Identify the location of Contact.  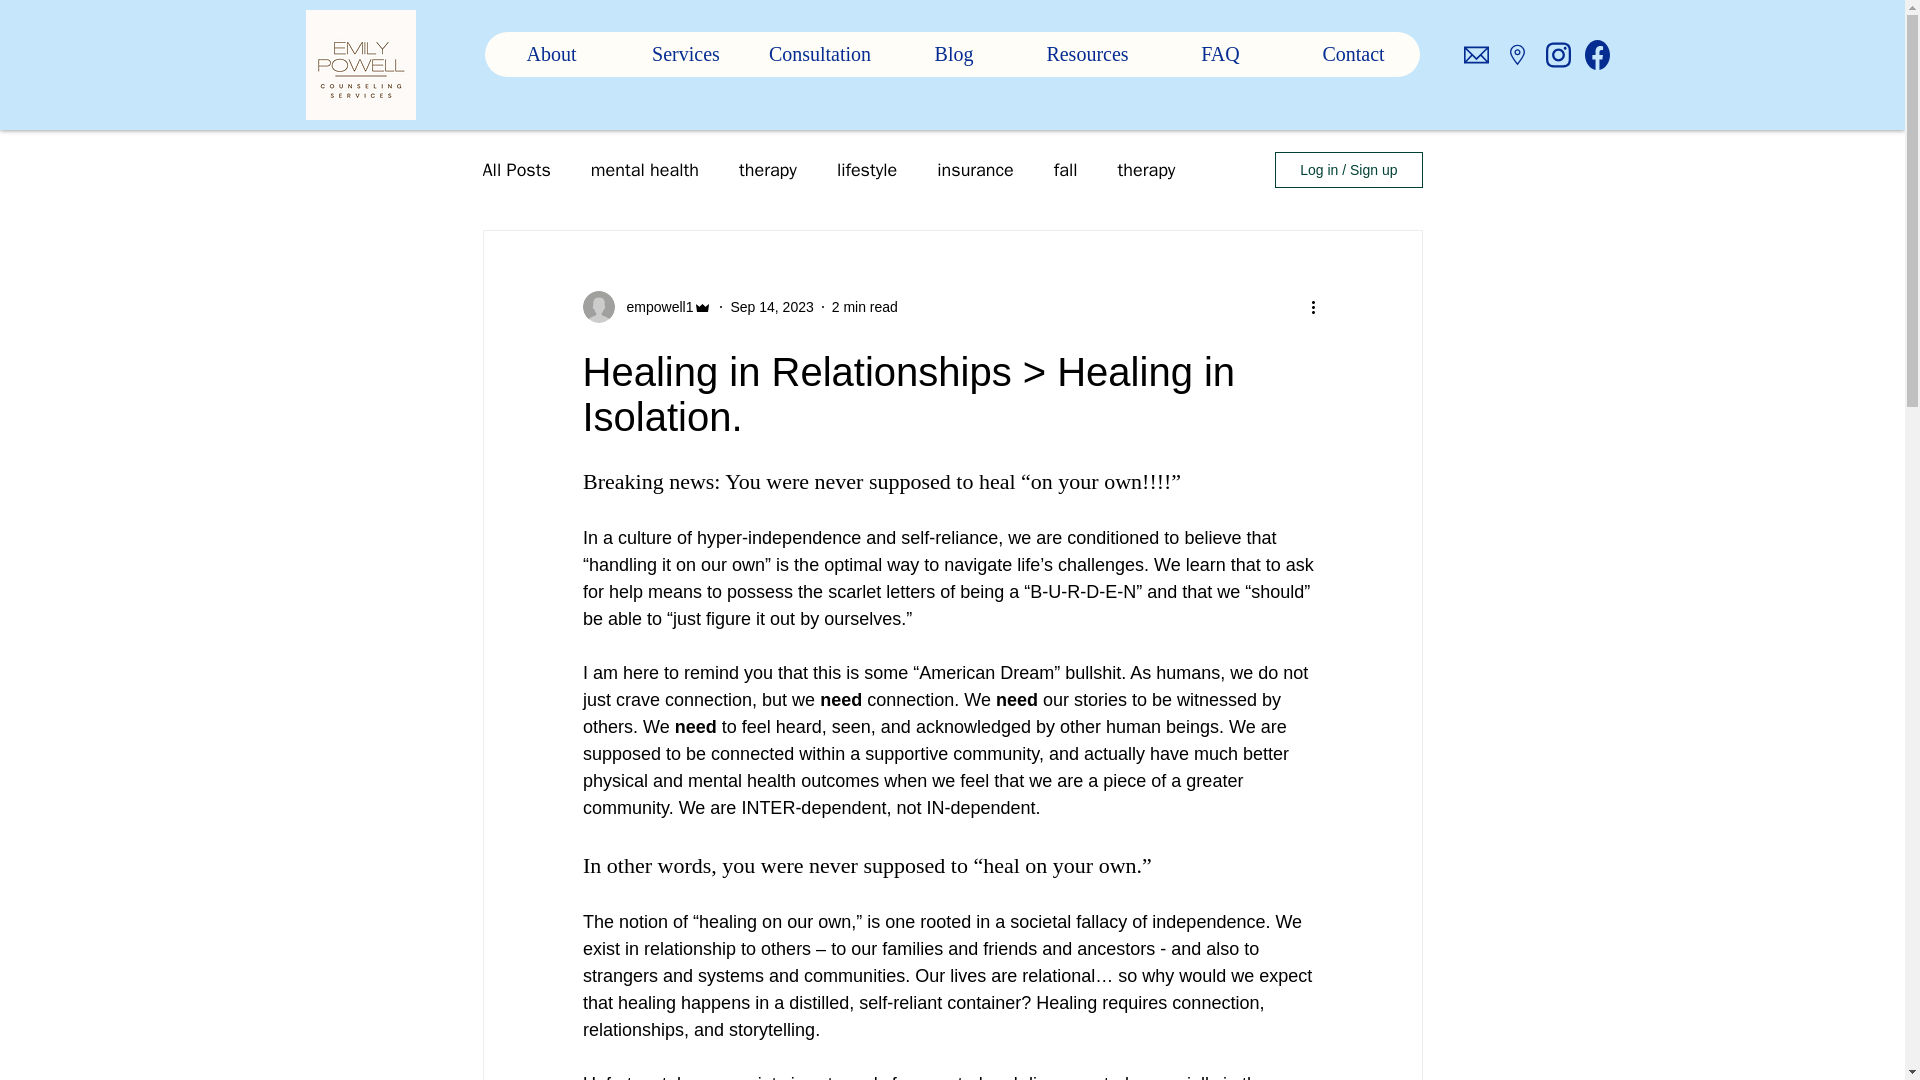
(1352, 54).